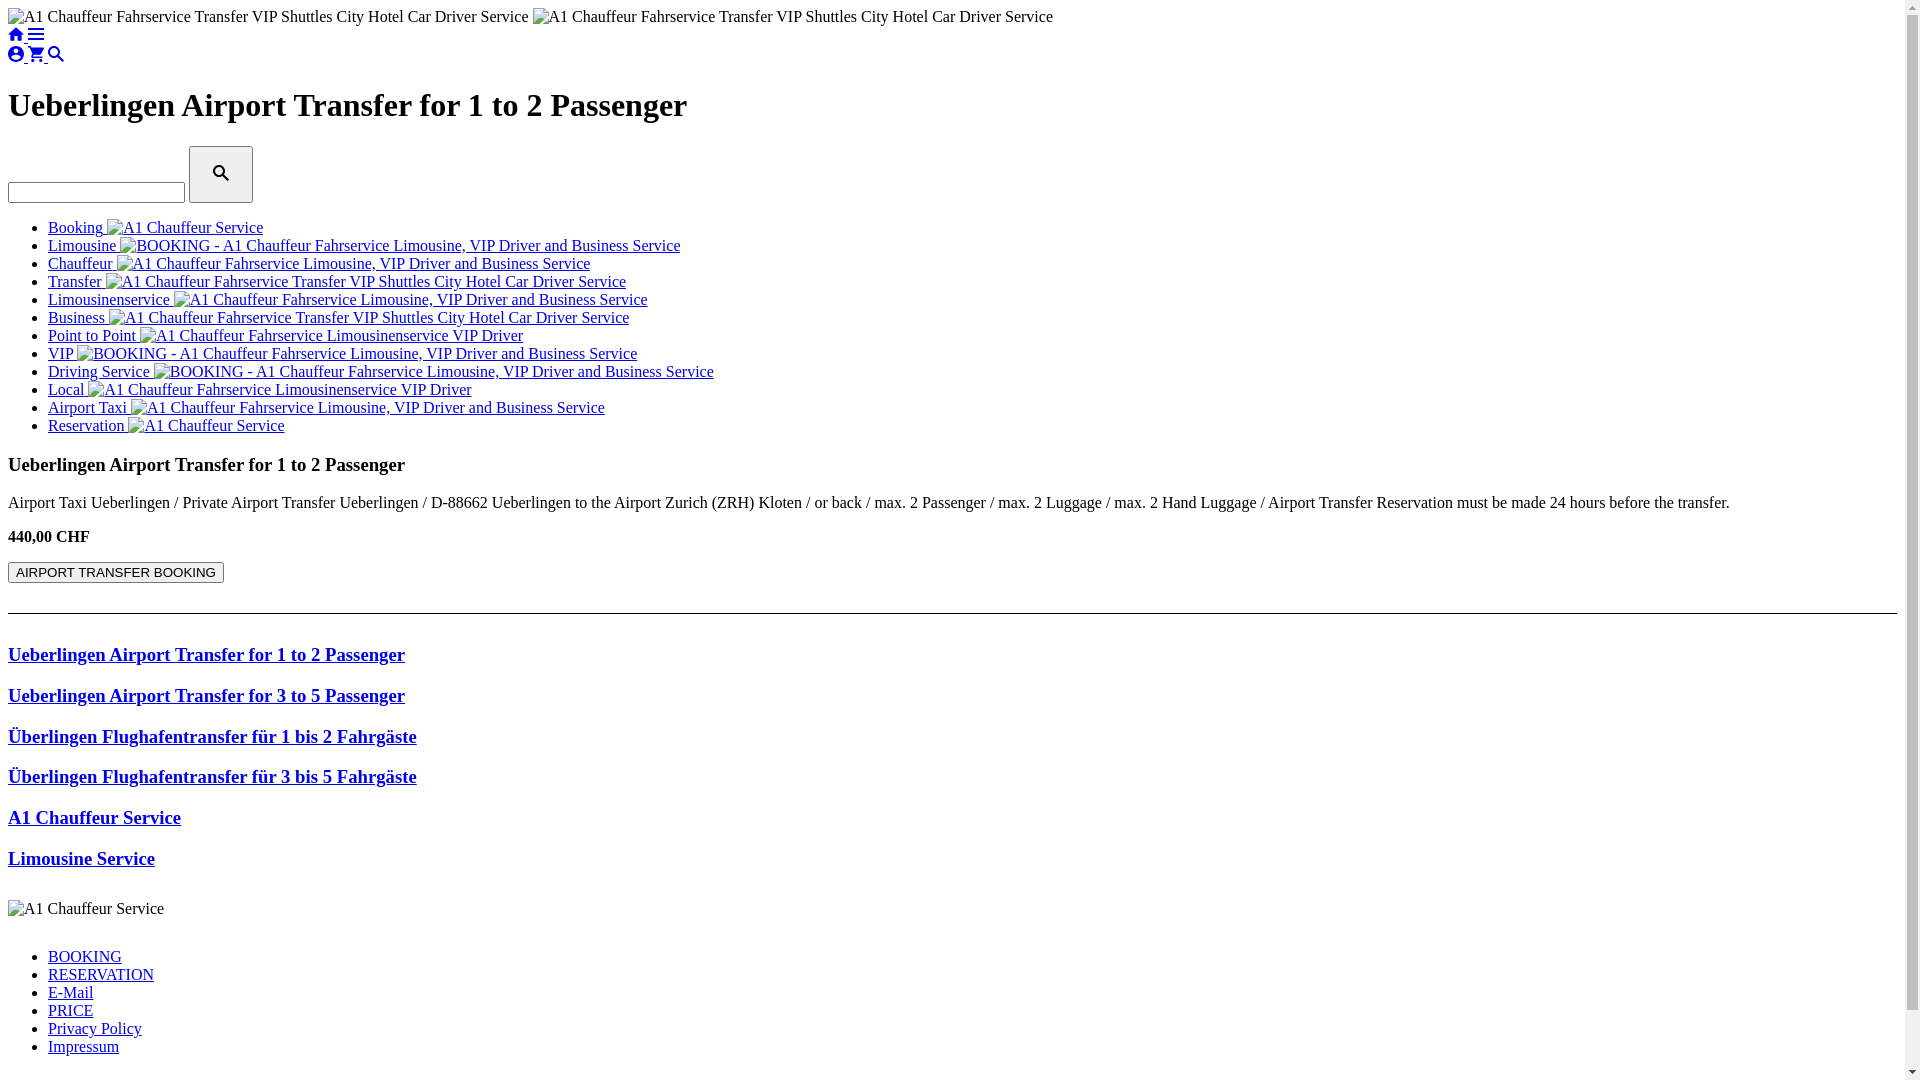 This screenshot has width=1920, height=1080. What do you see at coordinates (95, 1028) in the screenshot?
I see `Privacy Policy` at bounding box center [95, 1028].